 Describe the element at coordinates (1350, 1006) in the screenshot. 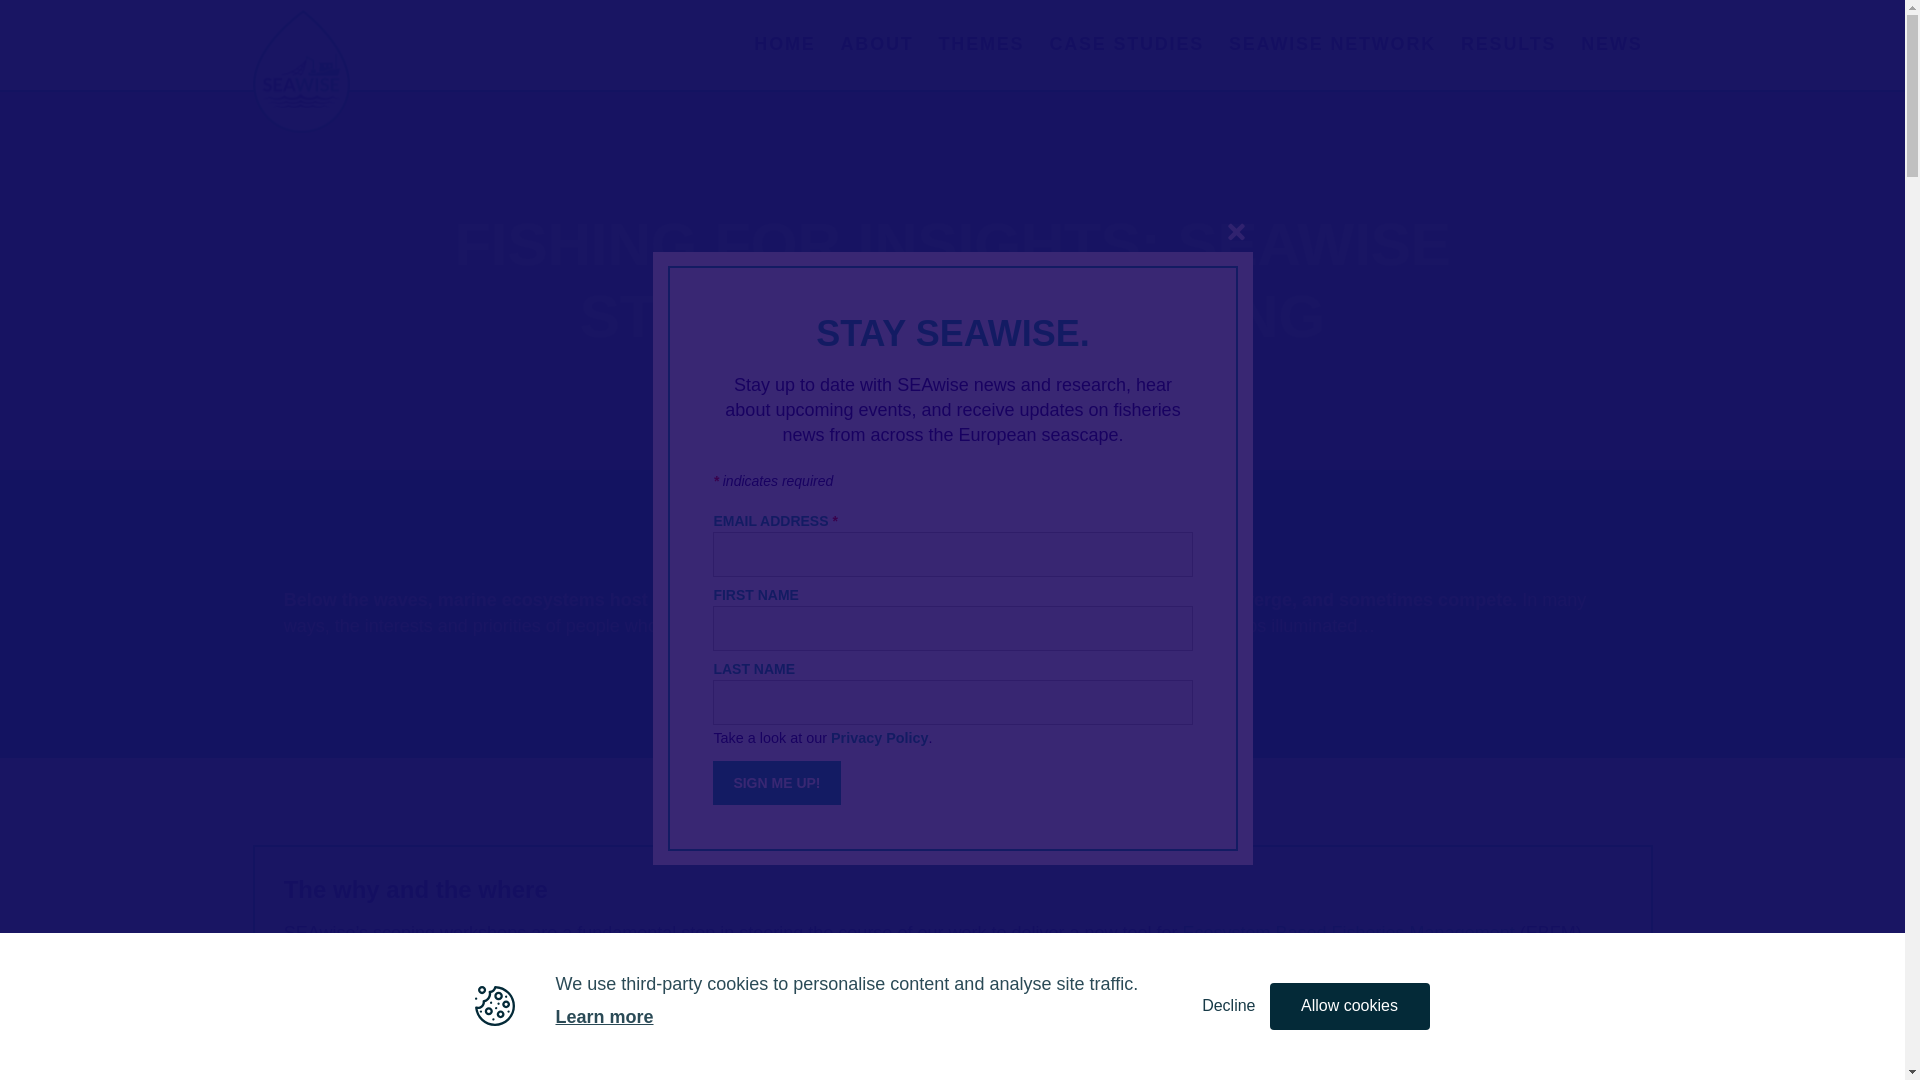

I see `Allow cookies` at that location.